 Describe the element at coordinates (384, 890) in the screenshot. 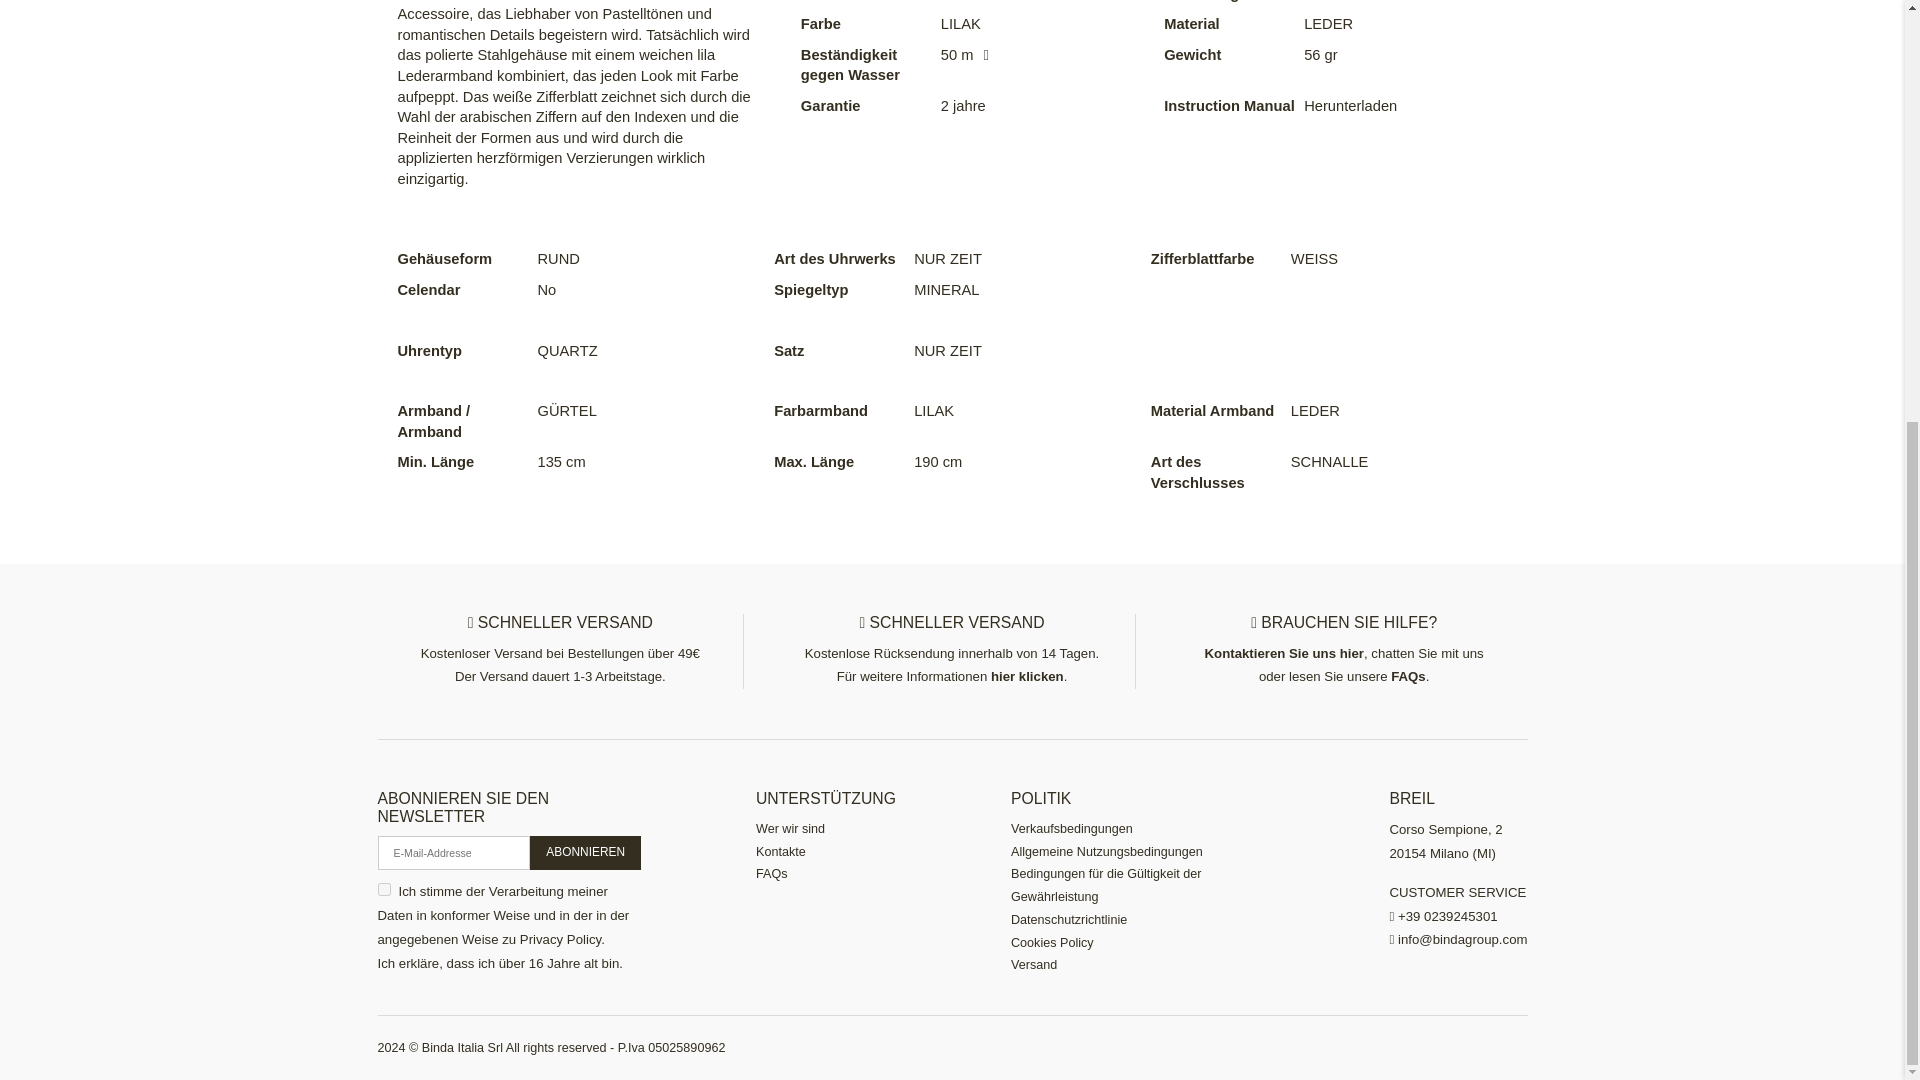

I see `on` at that location.